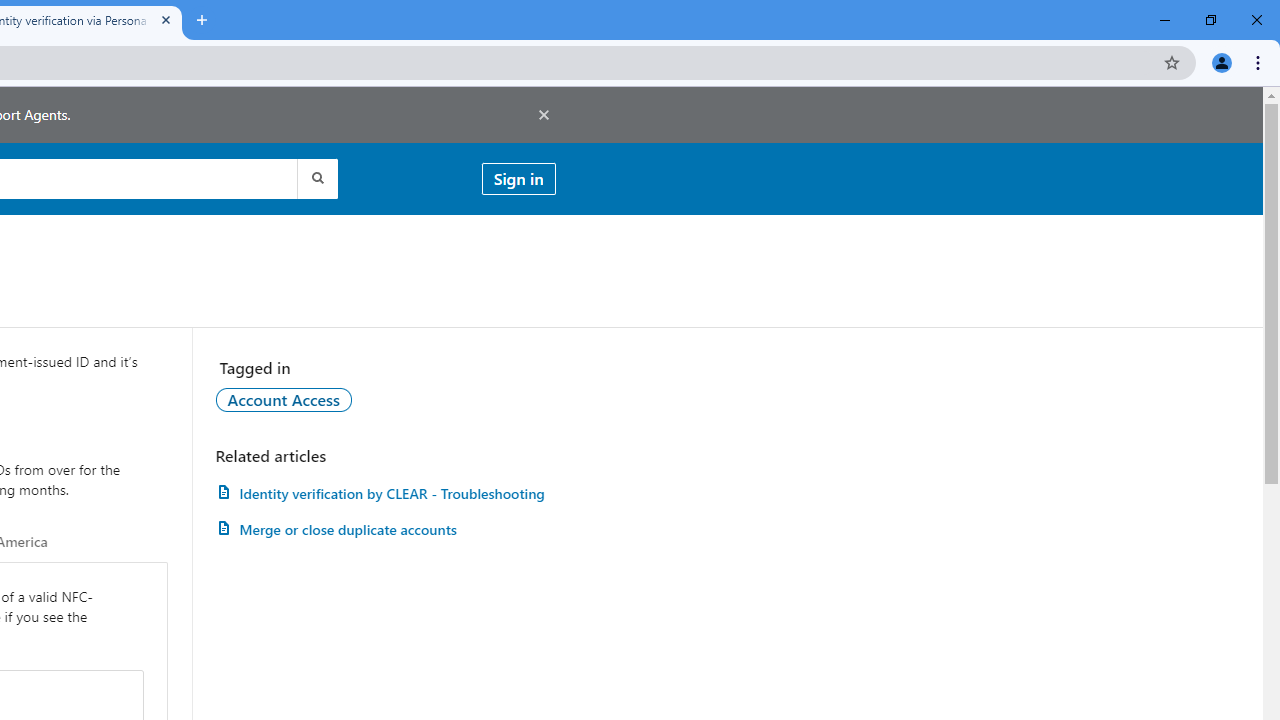 This screenshot has height=720, width=1280. I want to click on Submit search, so click(316, 178).